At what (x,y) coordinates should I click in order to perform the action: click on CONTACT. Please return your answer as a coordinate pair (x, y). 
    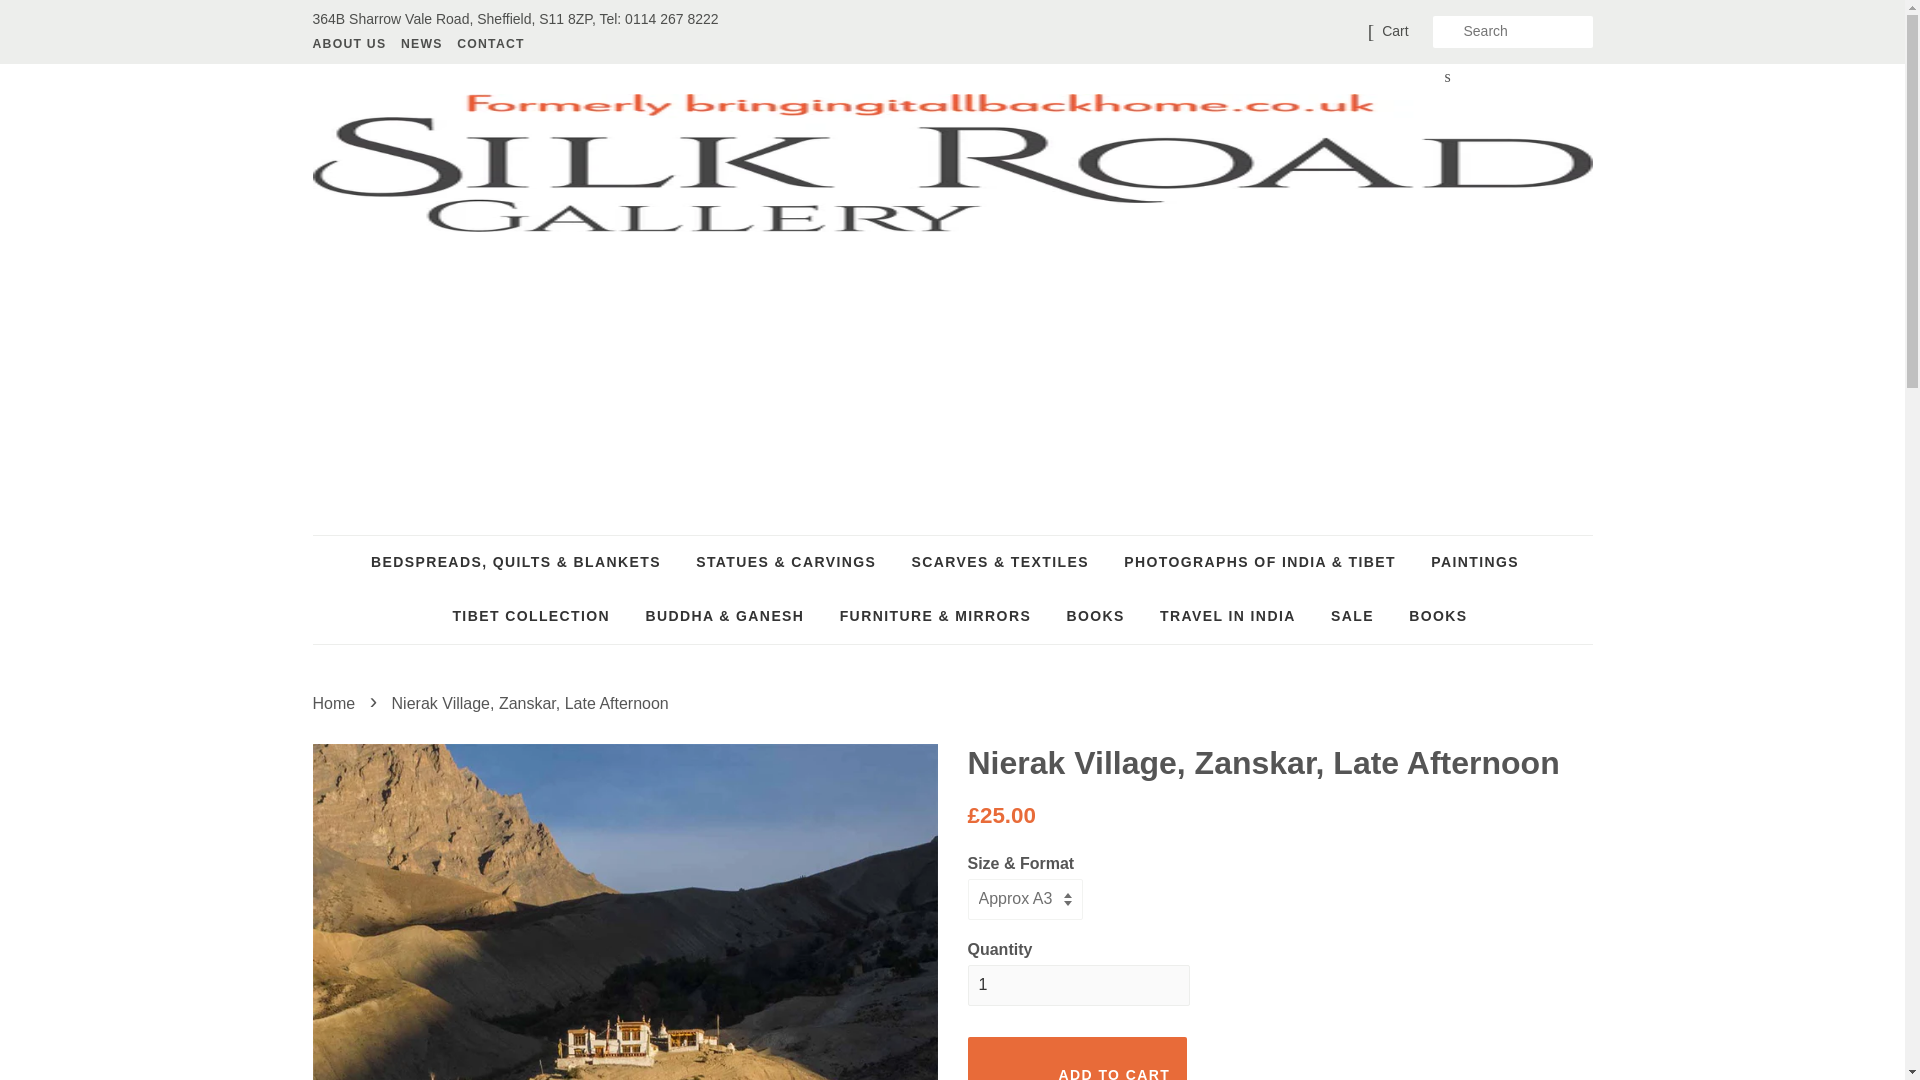
    Looking at the image, I should click on (488, 44).